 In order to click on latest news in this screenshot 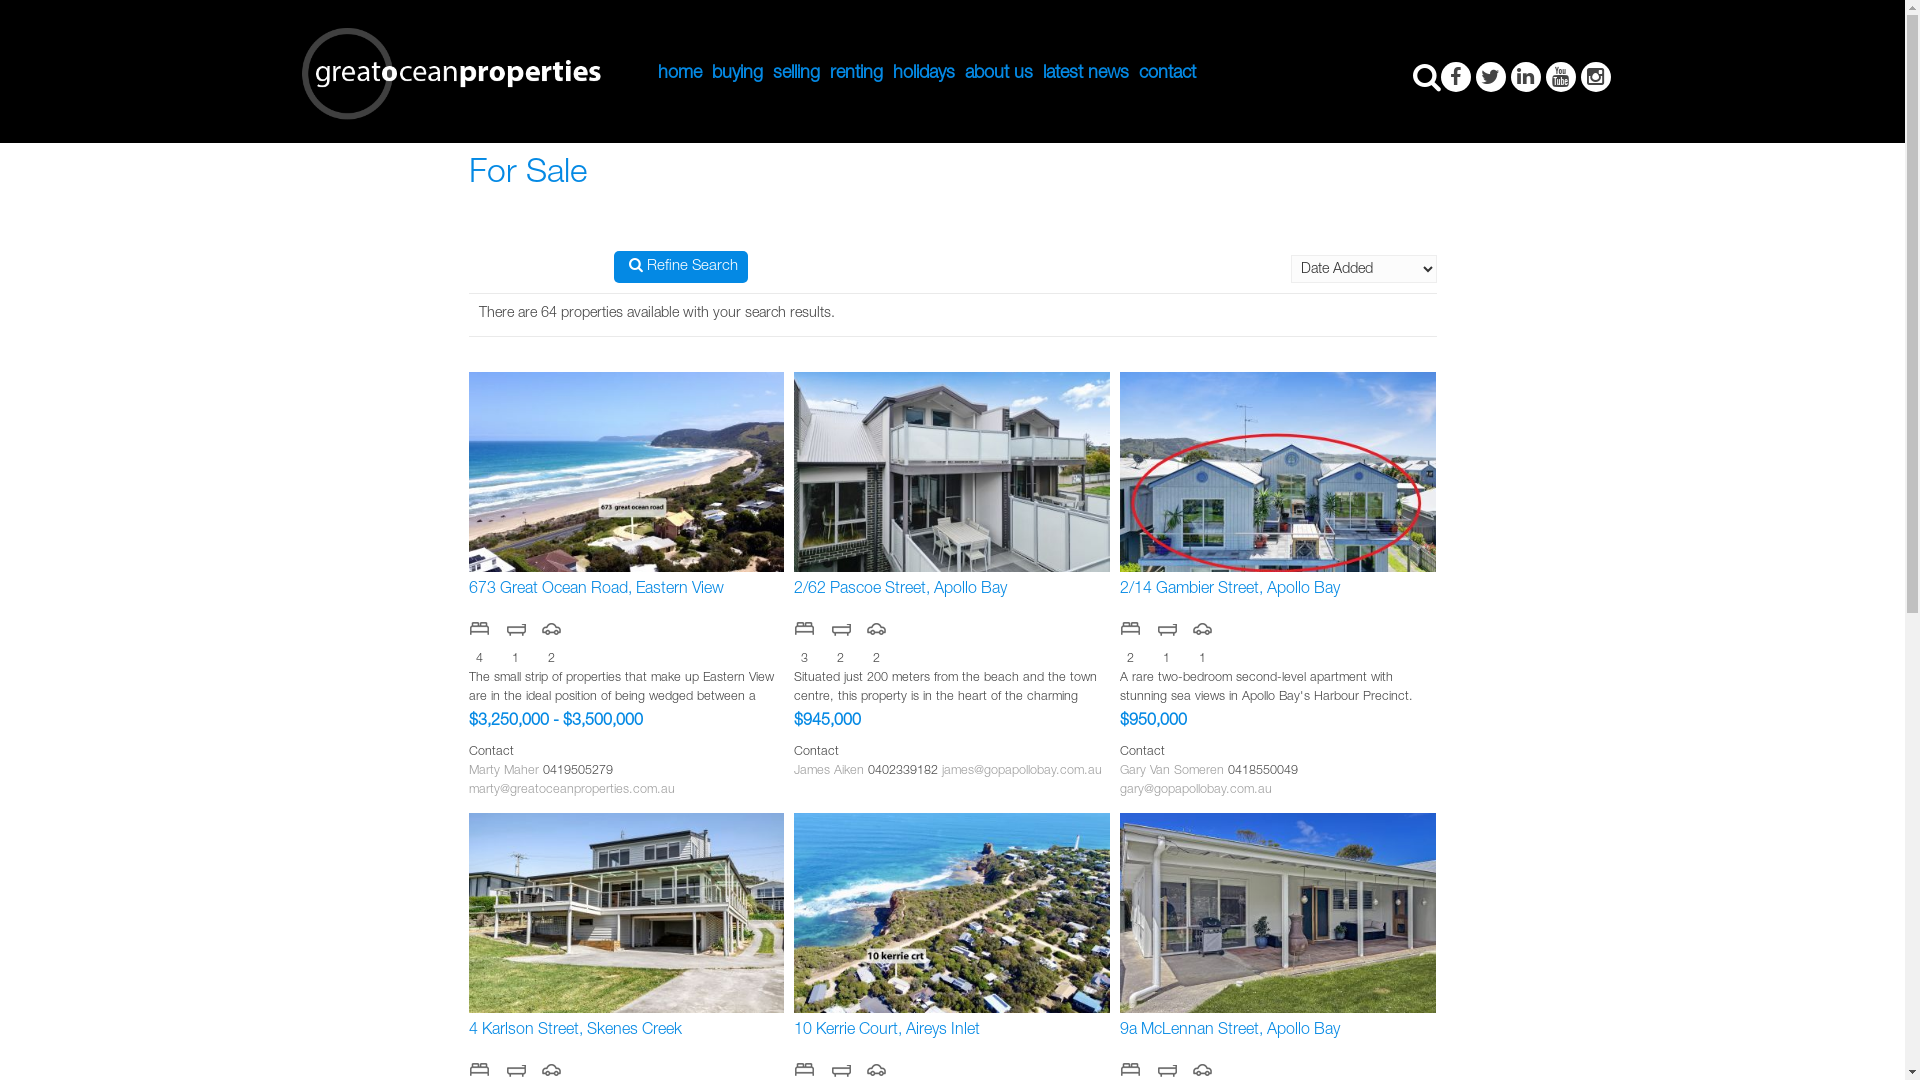, I will do `click(1086, 74)`.